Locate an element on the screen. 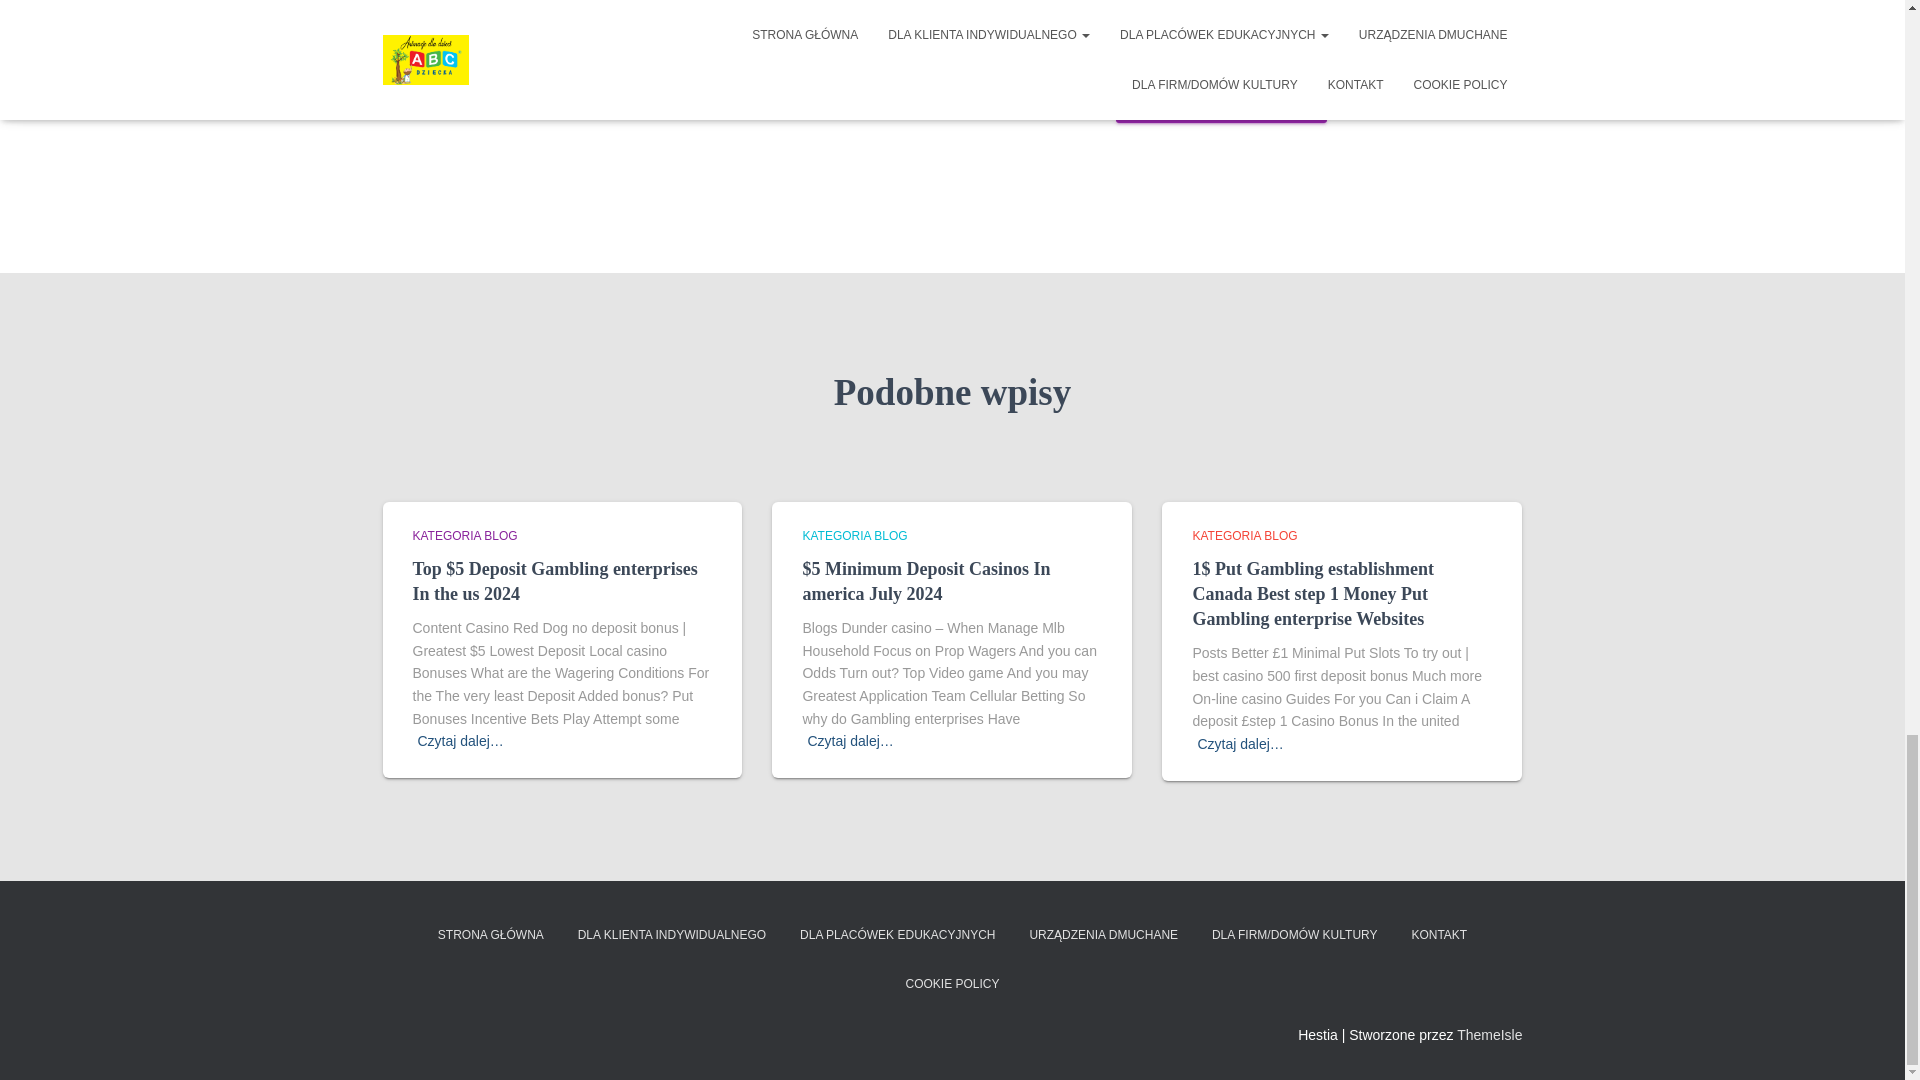  yes is located at coordinates (688, 14).